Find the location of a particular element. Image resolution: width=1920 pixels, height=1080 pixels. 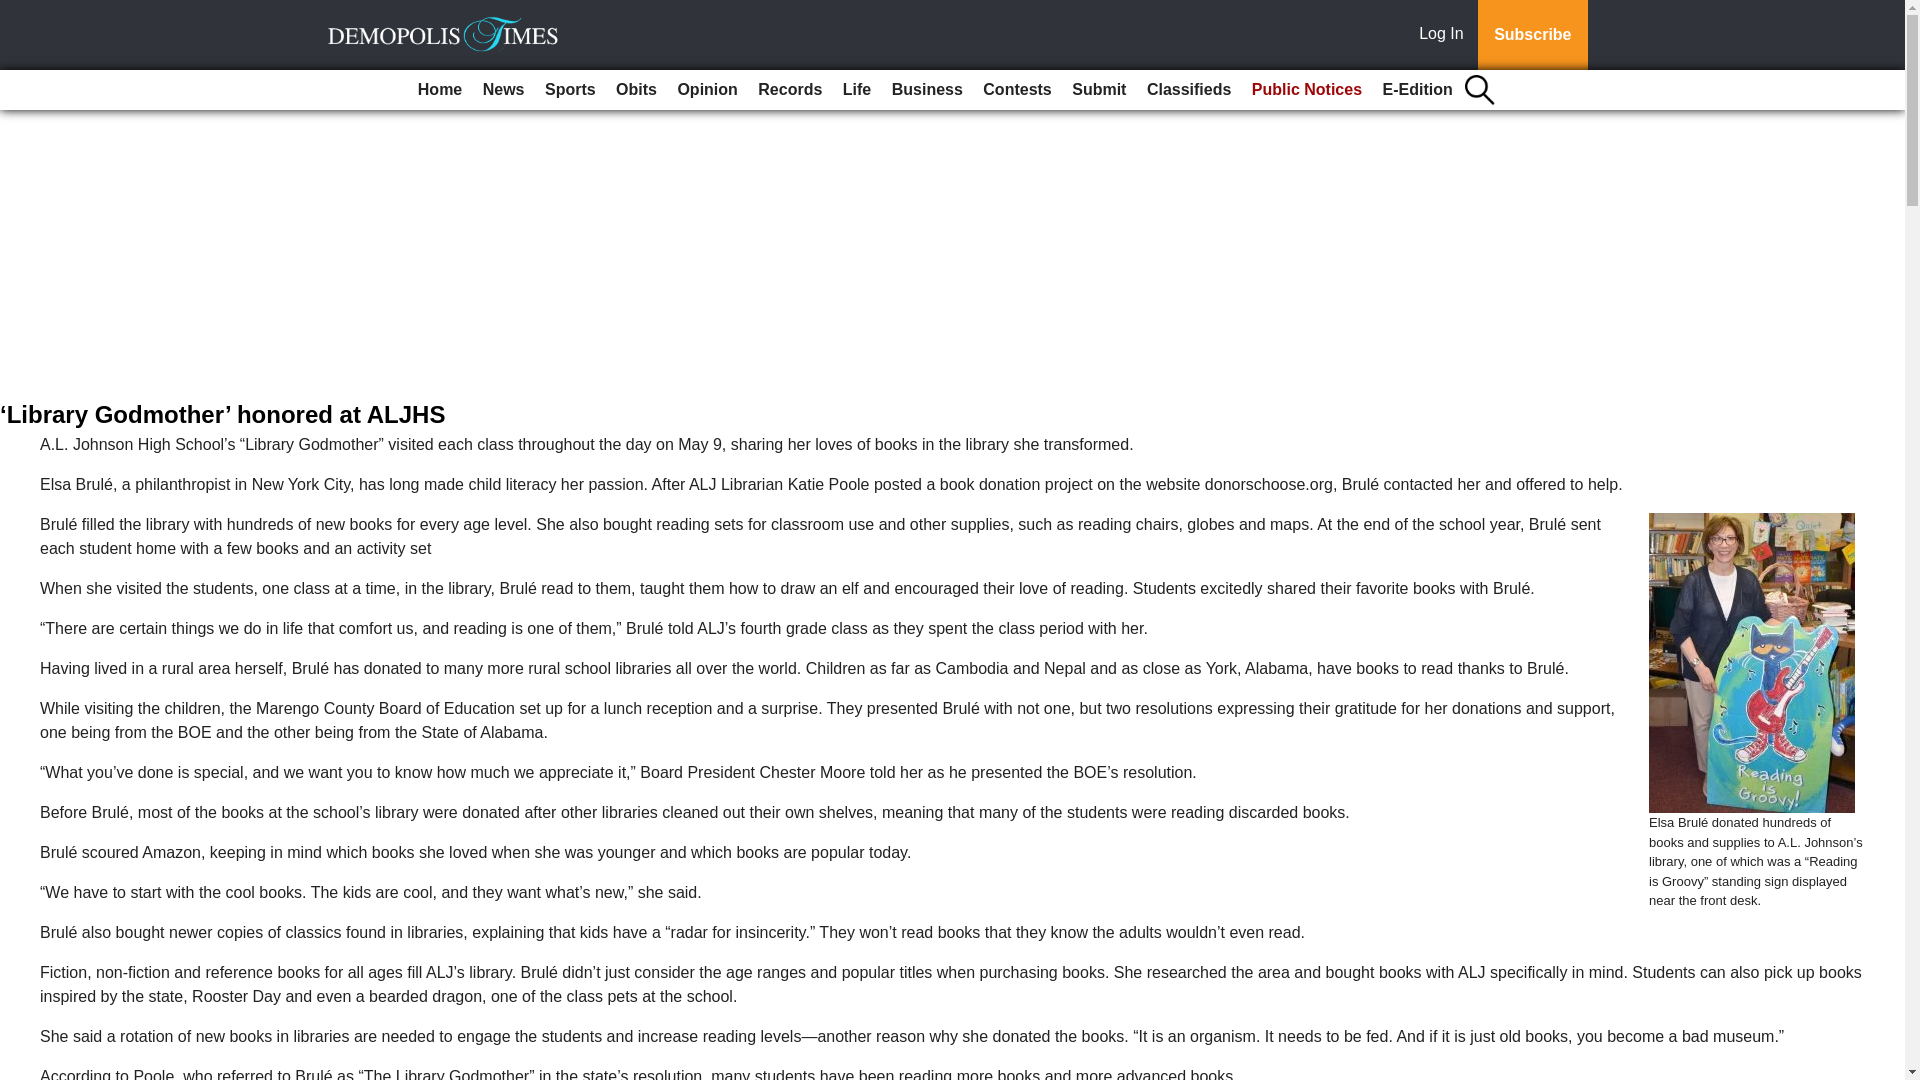

News is located at coordinates (504, 90).